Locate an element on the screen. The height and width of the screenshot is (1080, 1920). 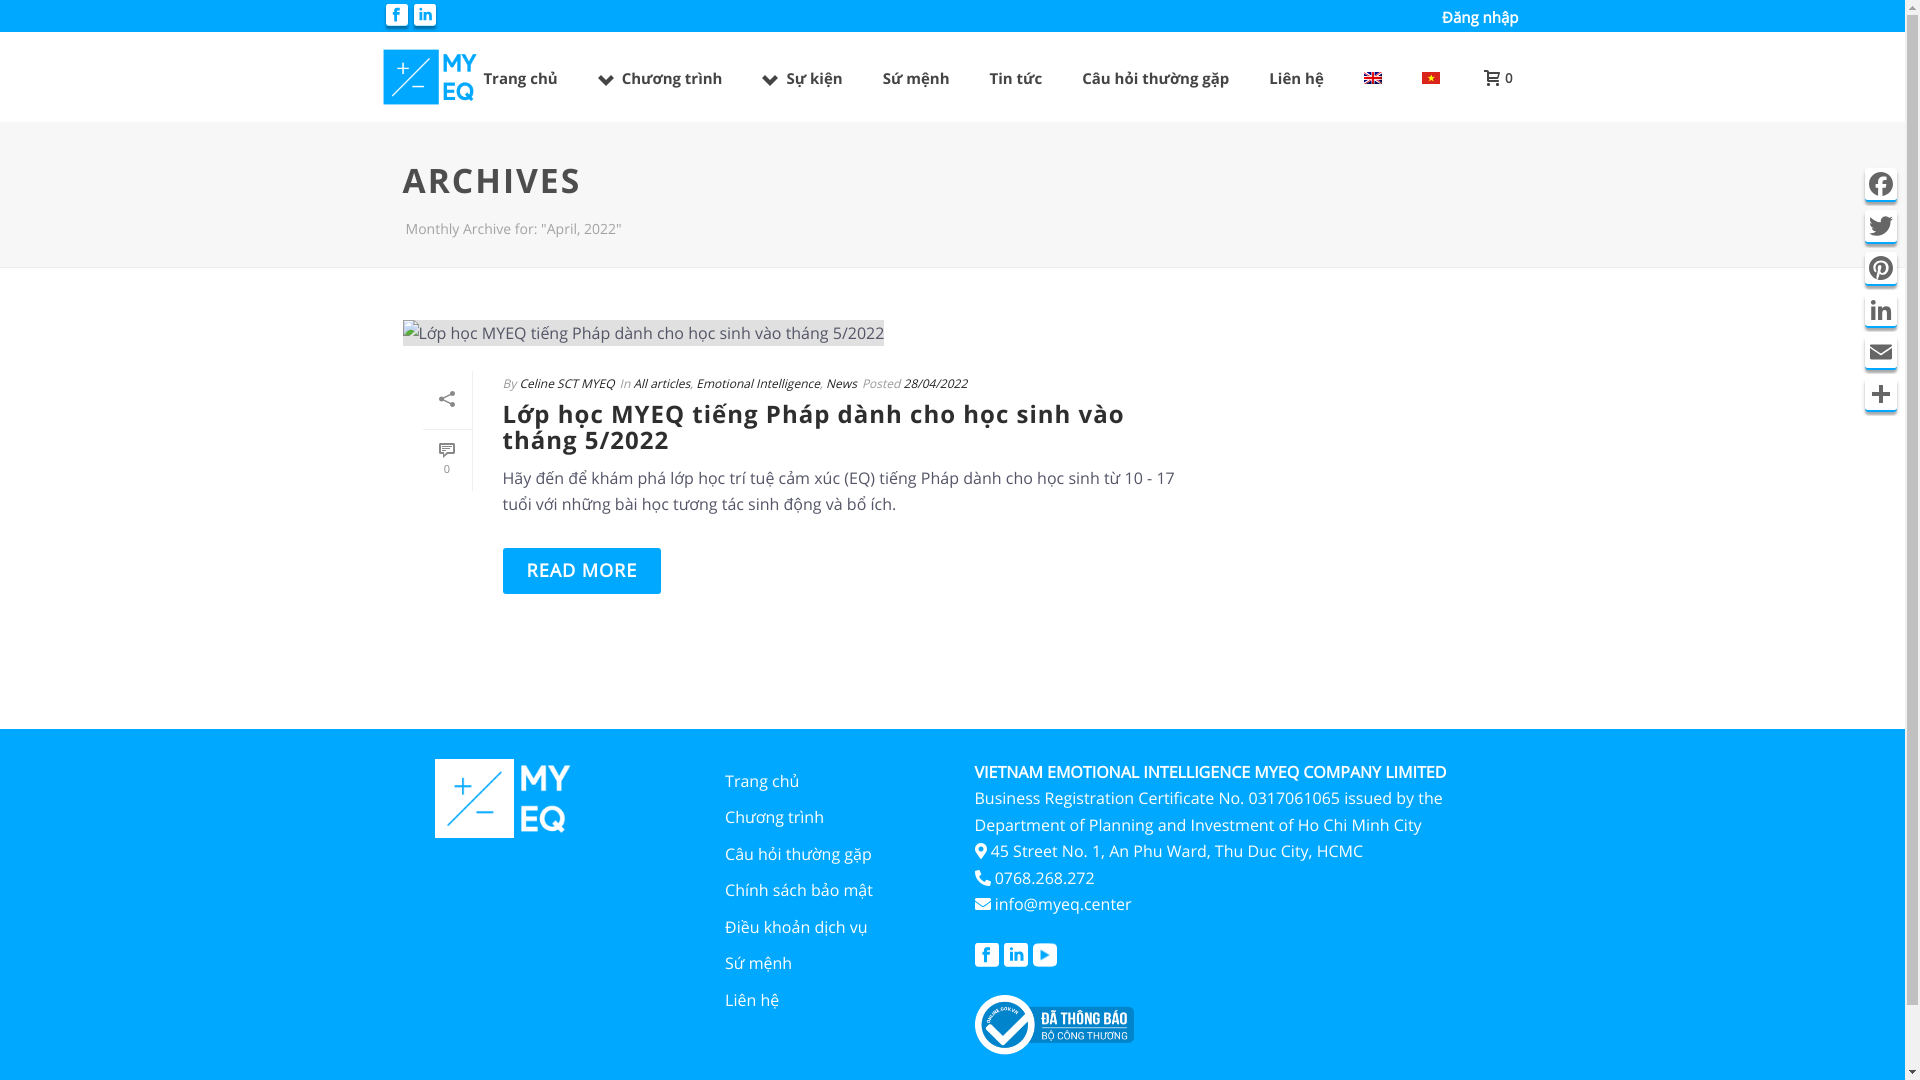
READ MORE is located at coordinates (582, 571).